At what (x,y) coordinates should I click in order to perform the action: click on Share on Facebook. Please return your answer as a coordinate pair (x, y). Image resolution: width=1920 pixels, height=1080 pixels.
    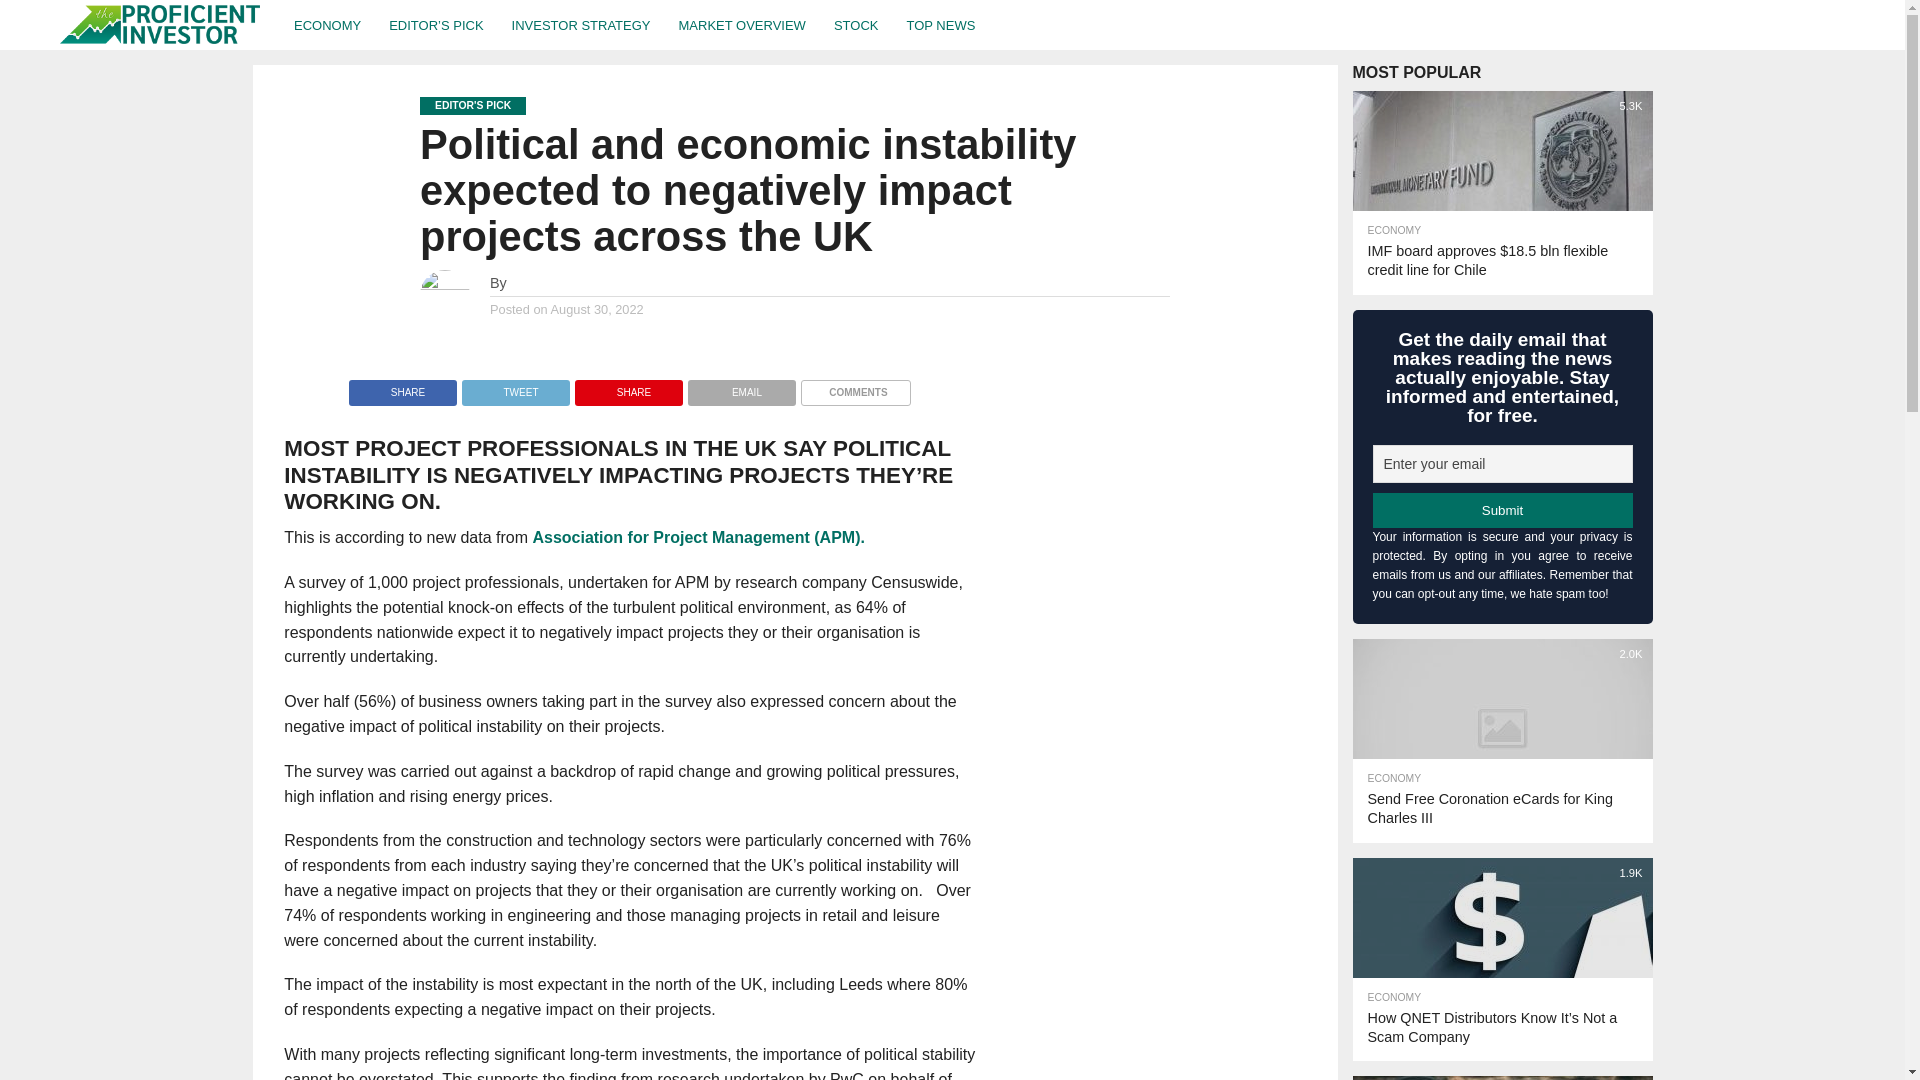
    Looking at the image, I should click on (402, 388).